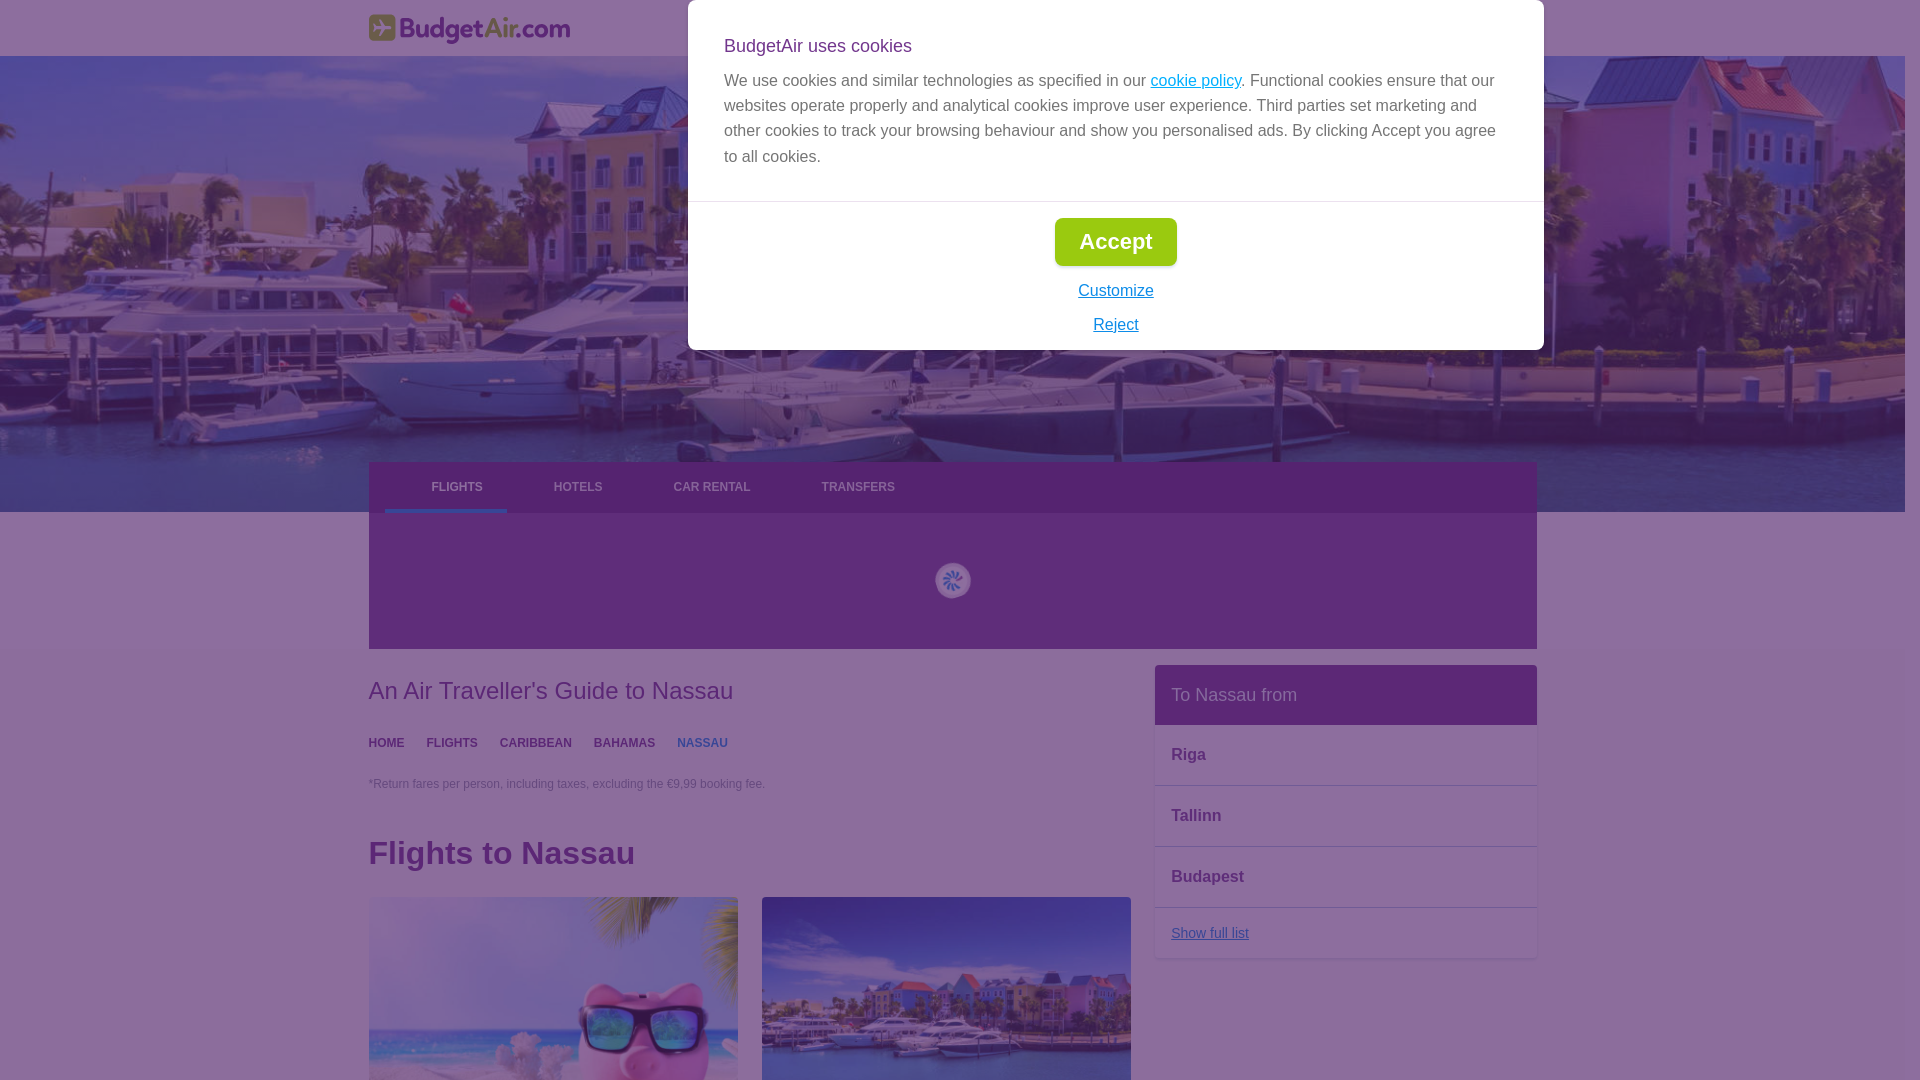  I want to click on English, so click(1190, 28).